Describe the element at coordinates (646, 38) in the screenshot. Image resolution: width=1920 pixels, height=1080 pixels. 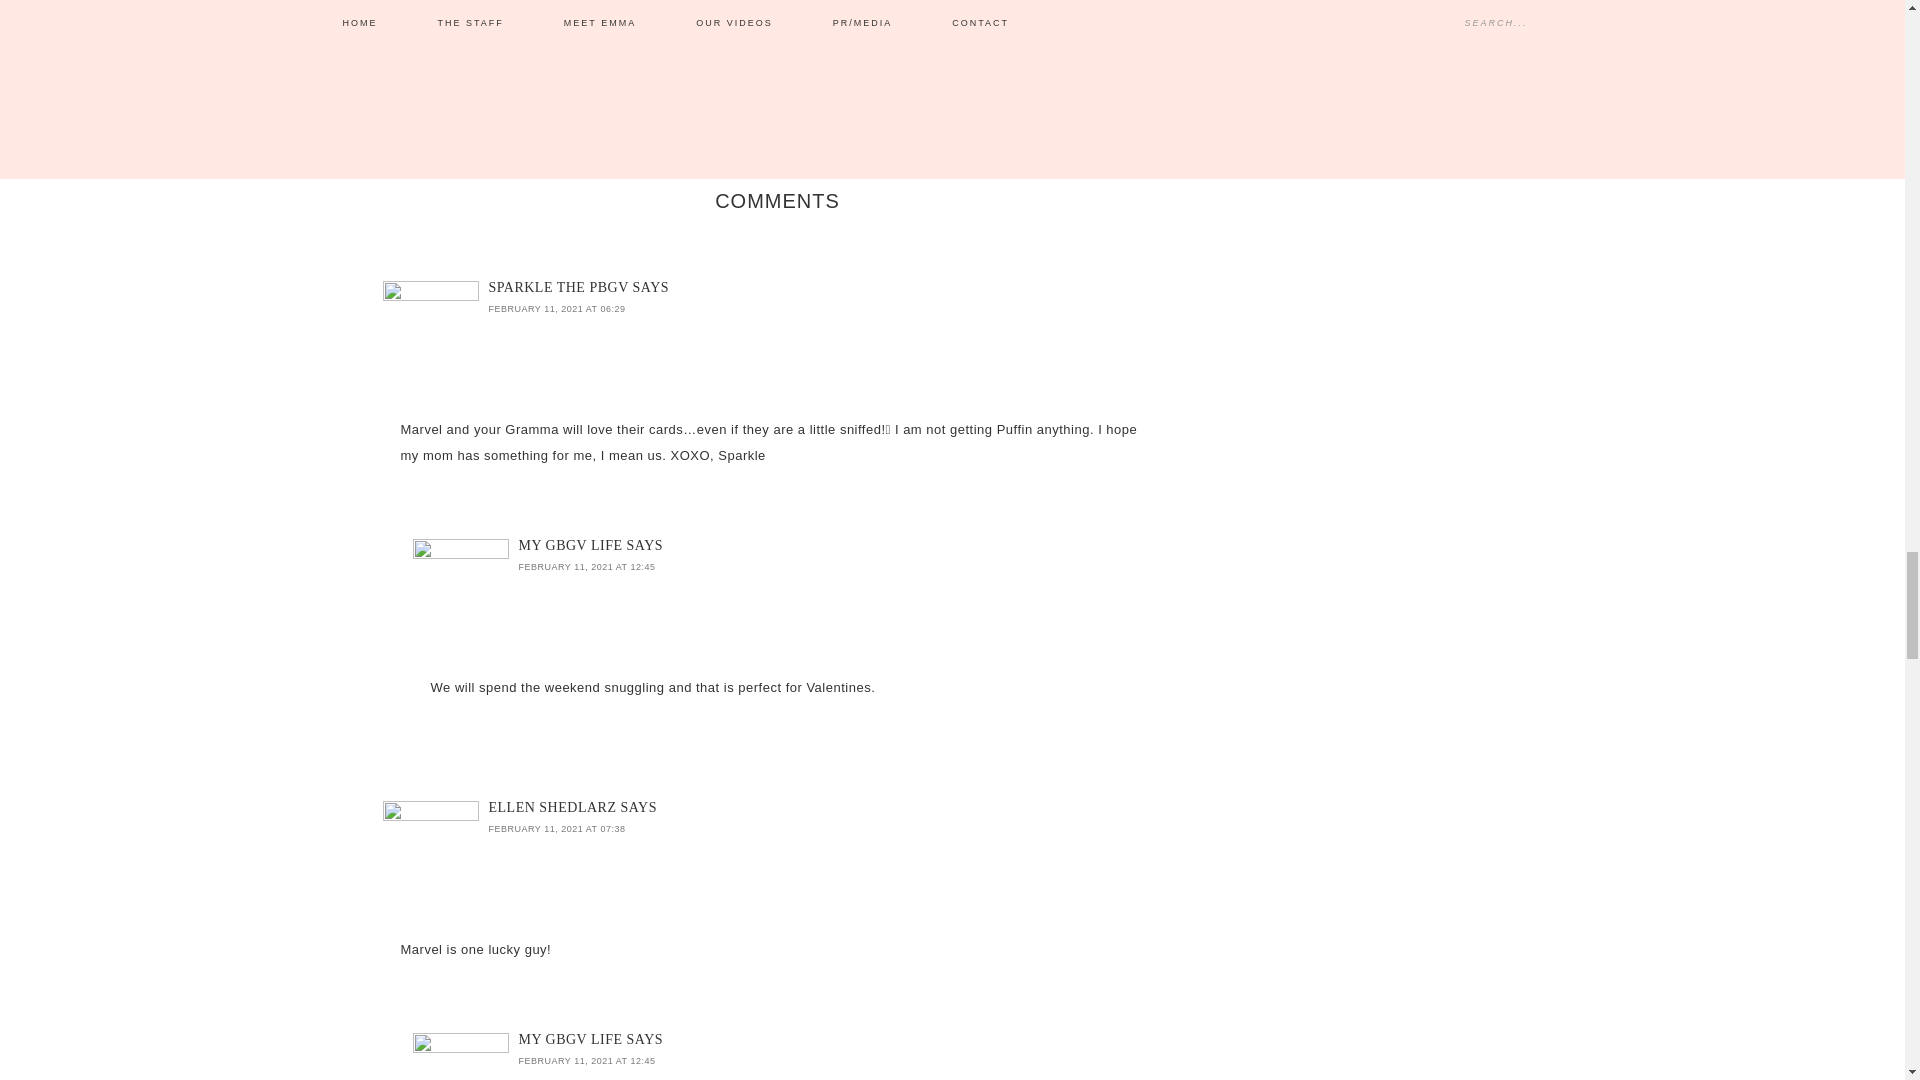
I see `GBGV` at that location.